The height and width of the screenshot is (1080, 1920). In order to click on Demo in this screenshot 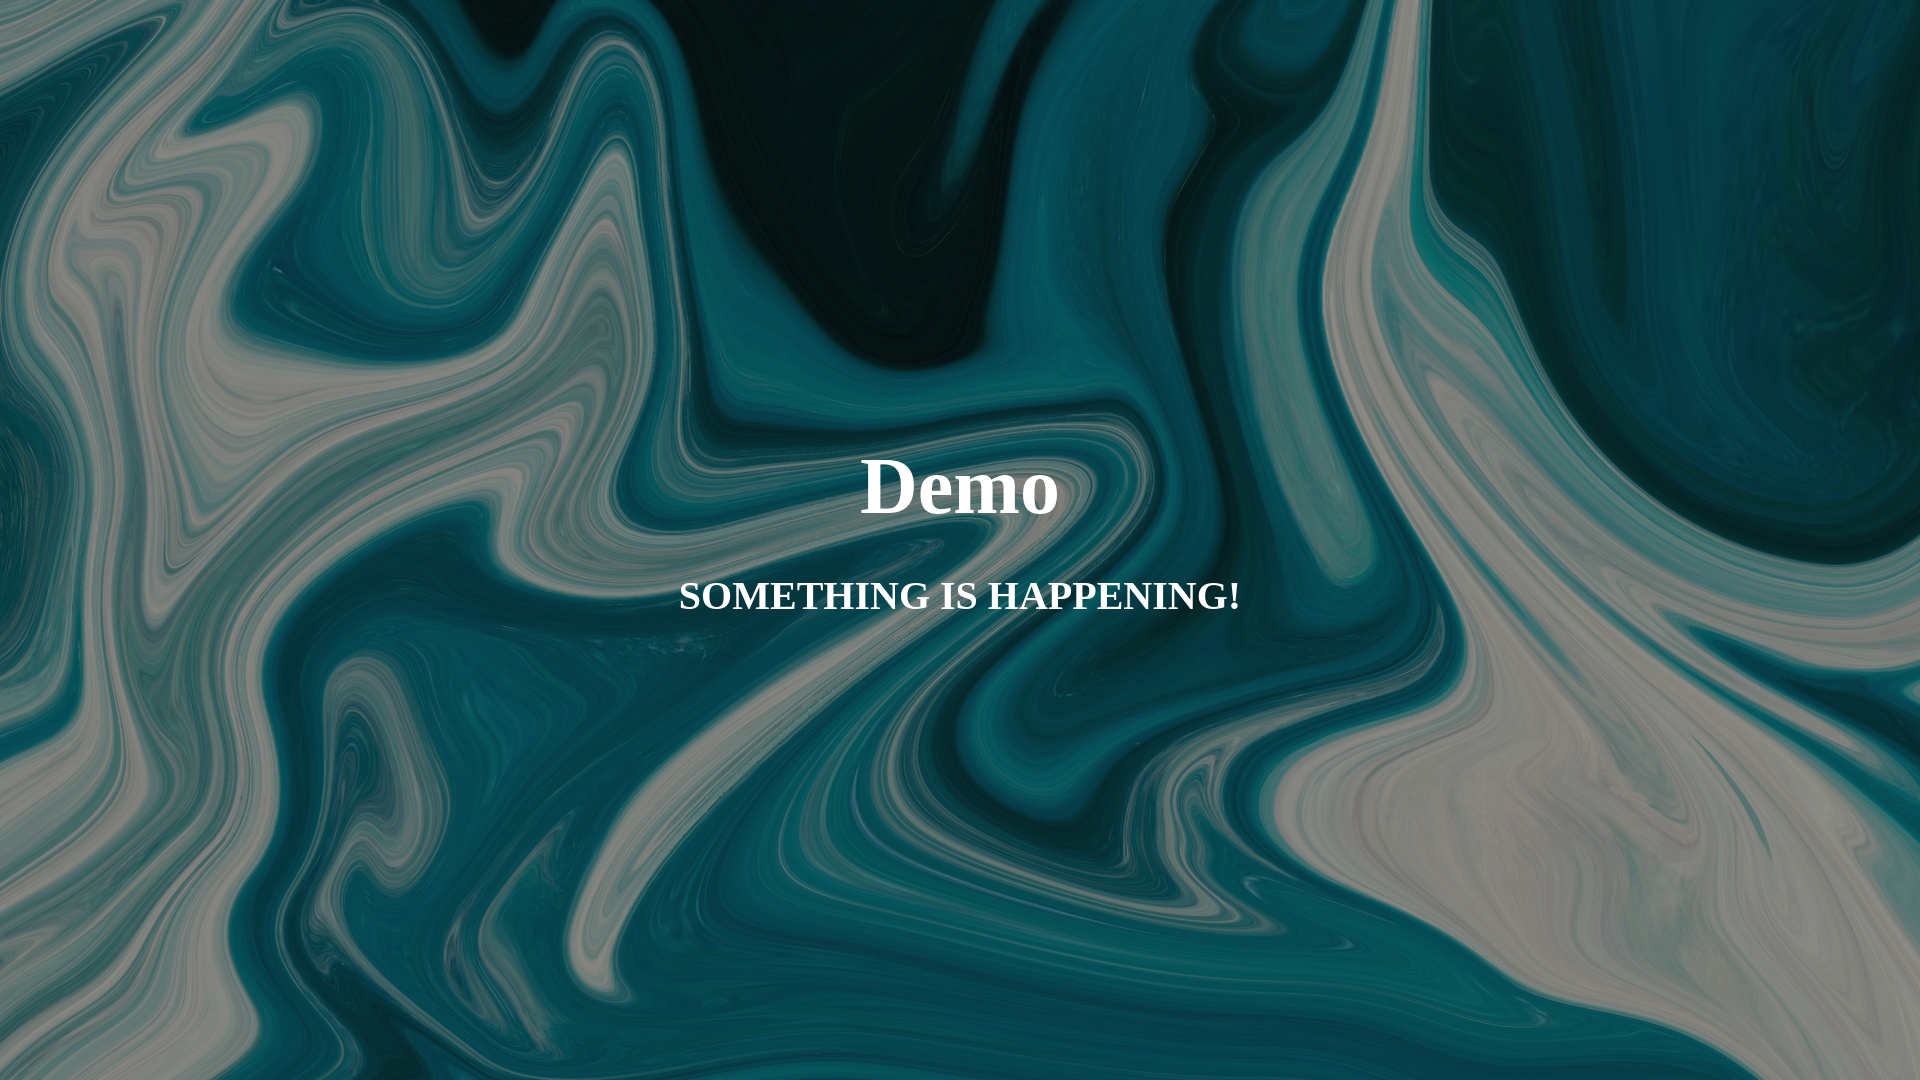, I will do `click(960, 500)`.